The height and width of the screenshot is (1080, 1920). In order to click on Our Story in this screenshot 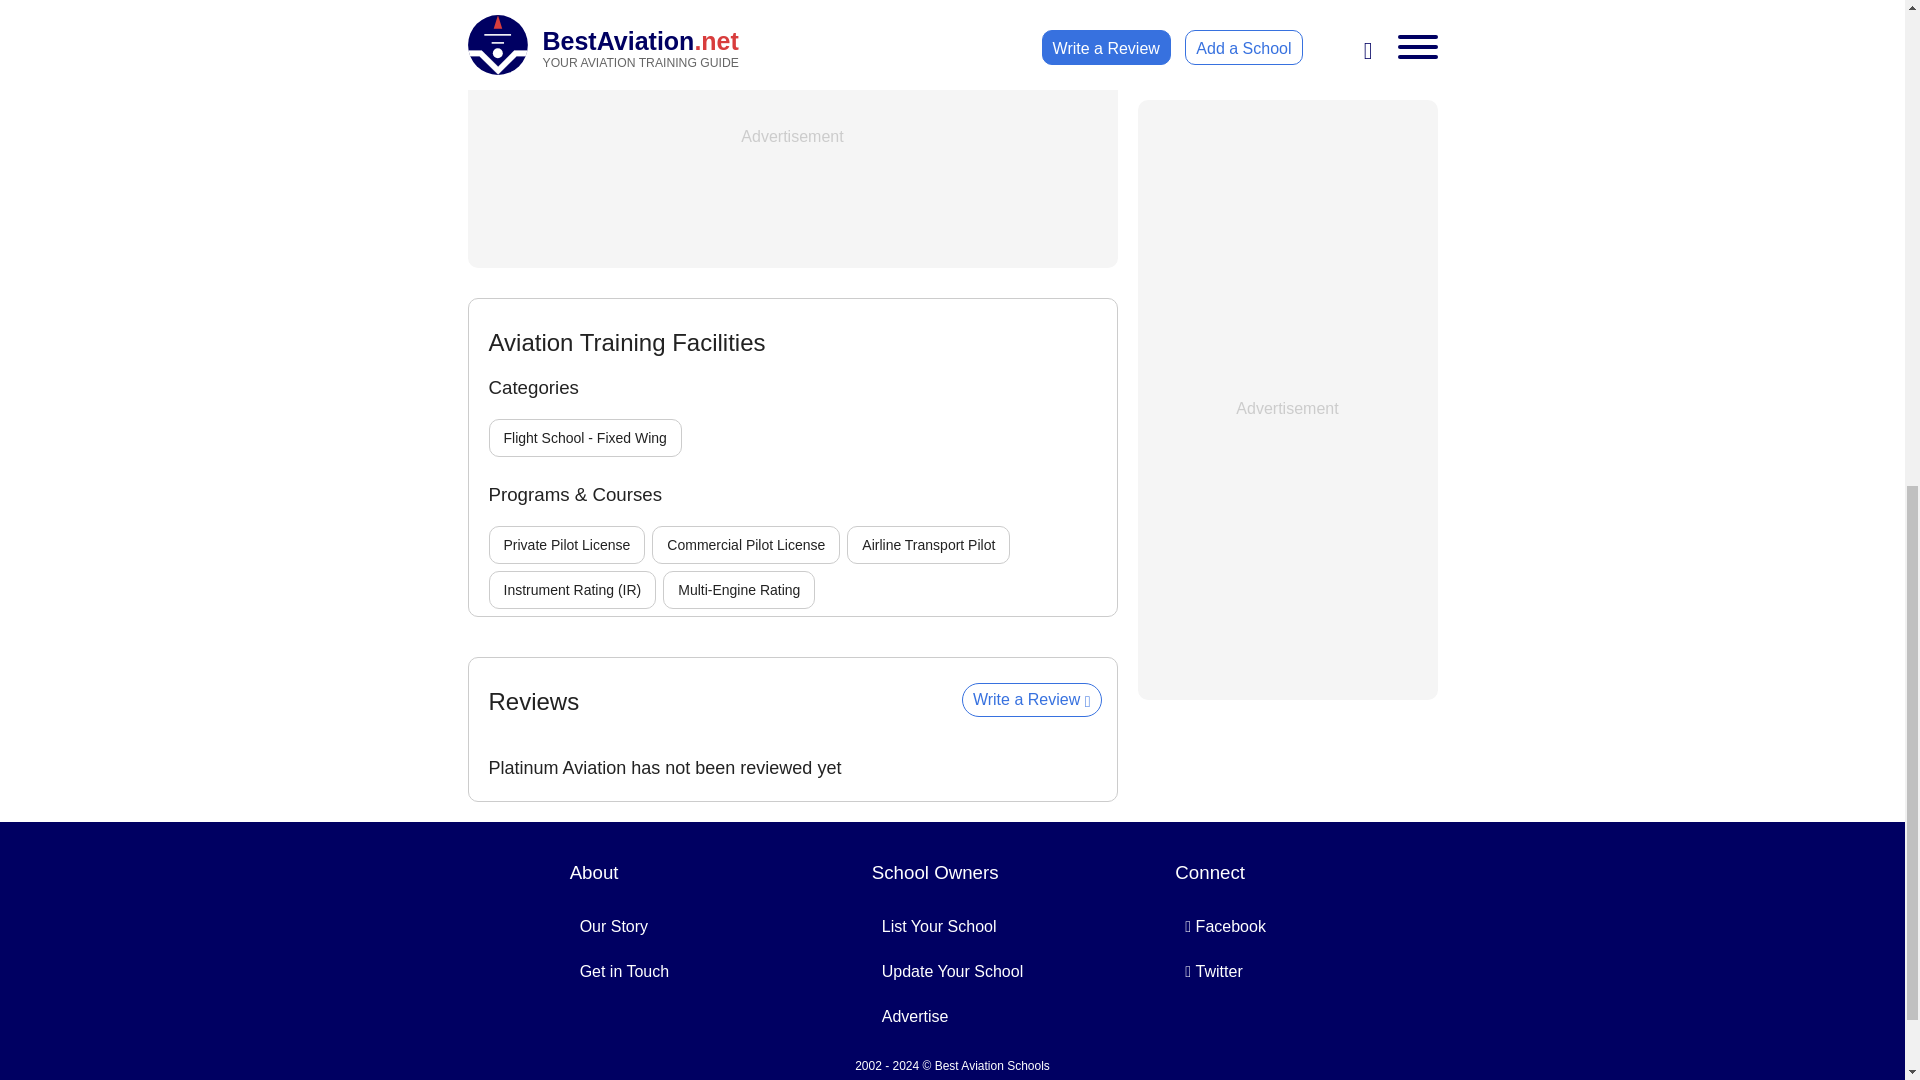, I will do `click(614, 926)`.